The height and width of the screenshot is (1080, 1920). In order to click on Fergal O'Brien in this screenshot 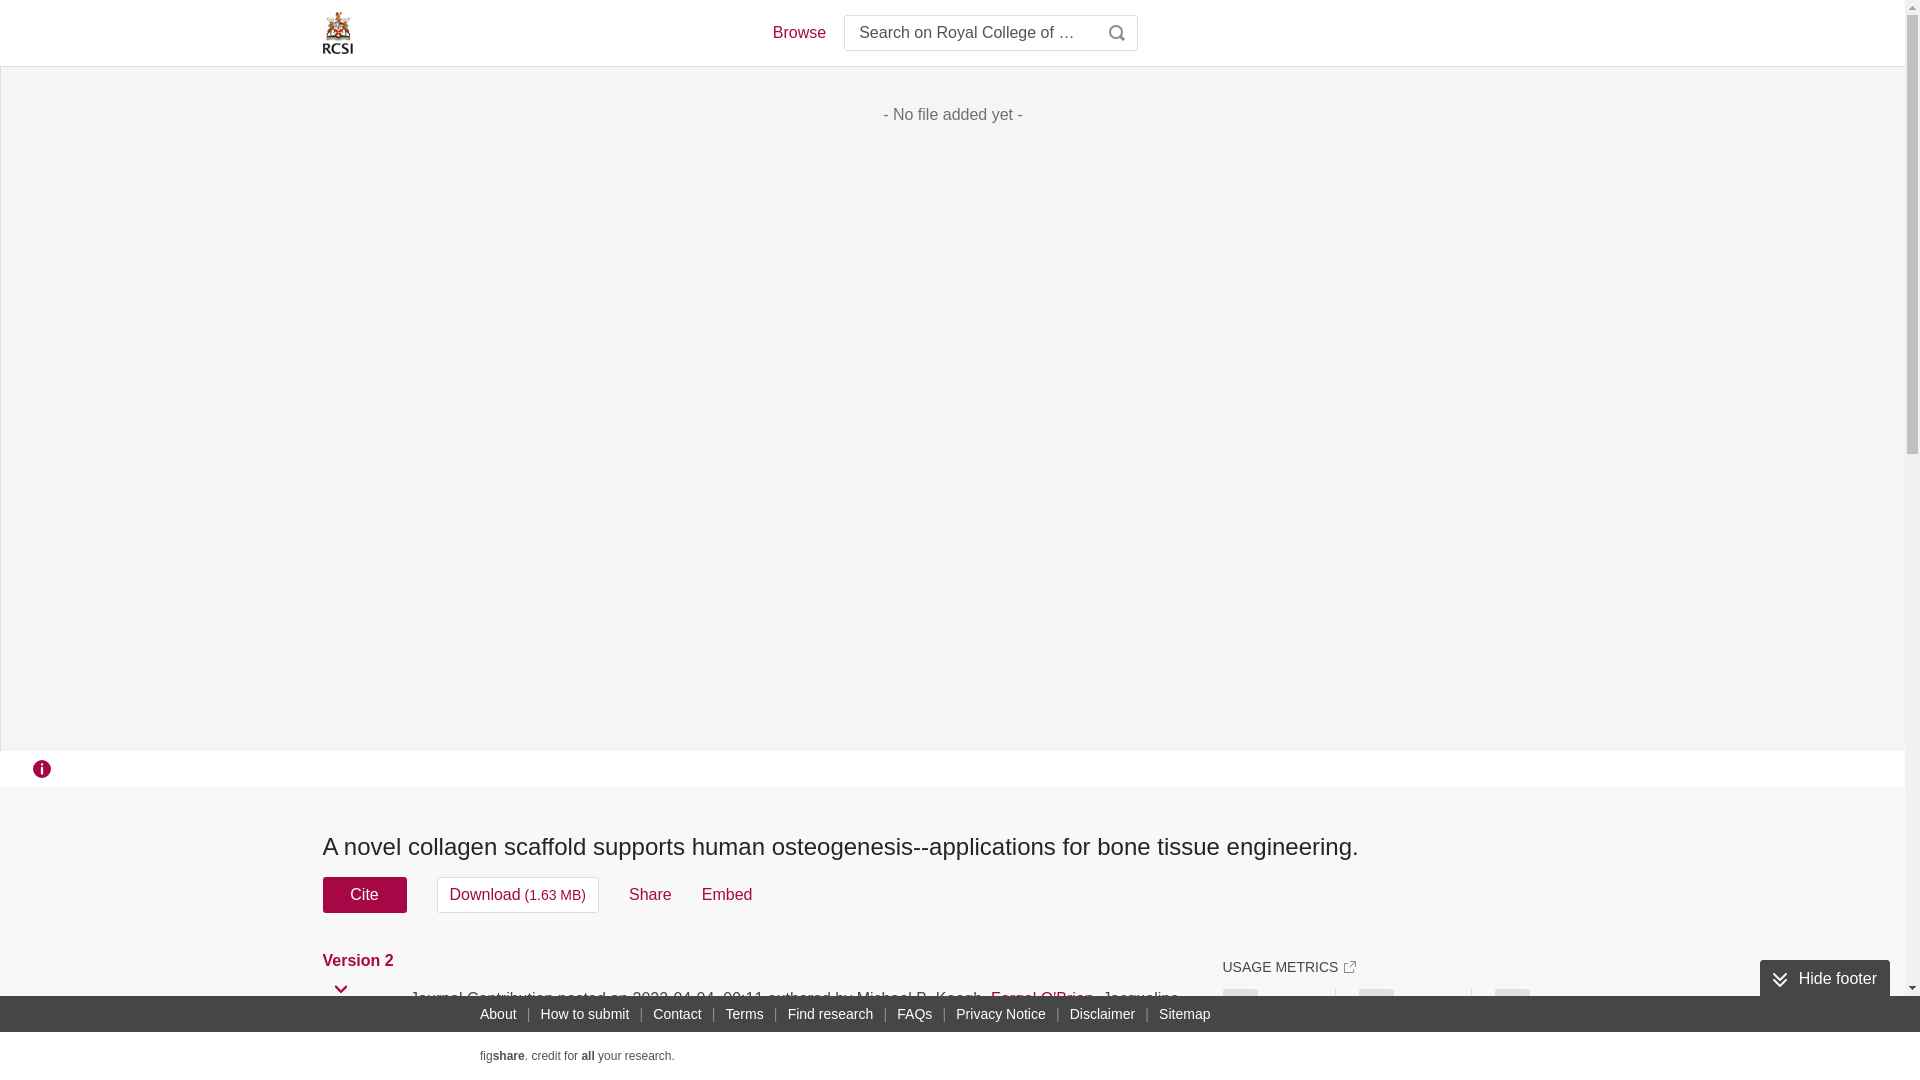, I will do `click(1042, 998)`.